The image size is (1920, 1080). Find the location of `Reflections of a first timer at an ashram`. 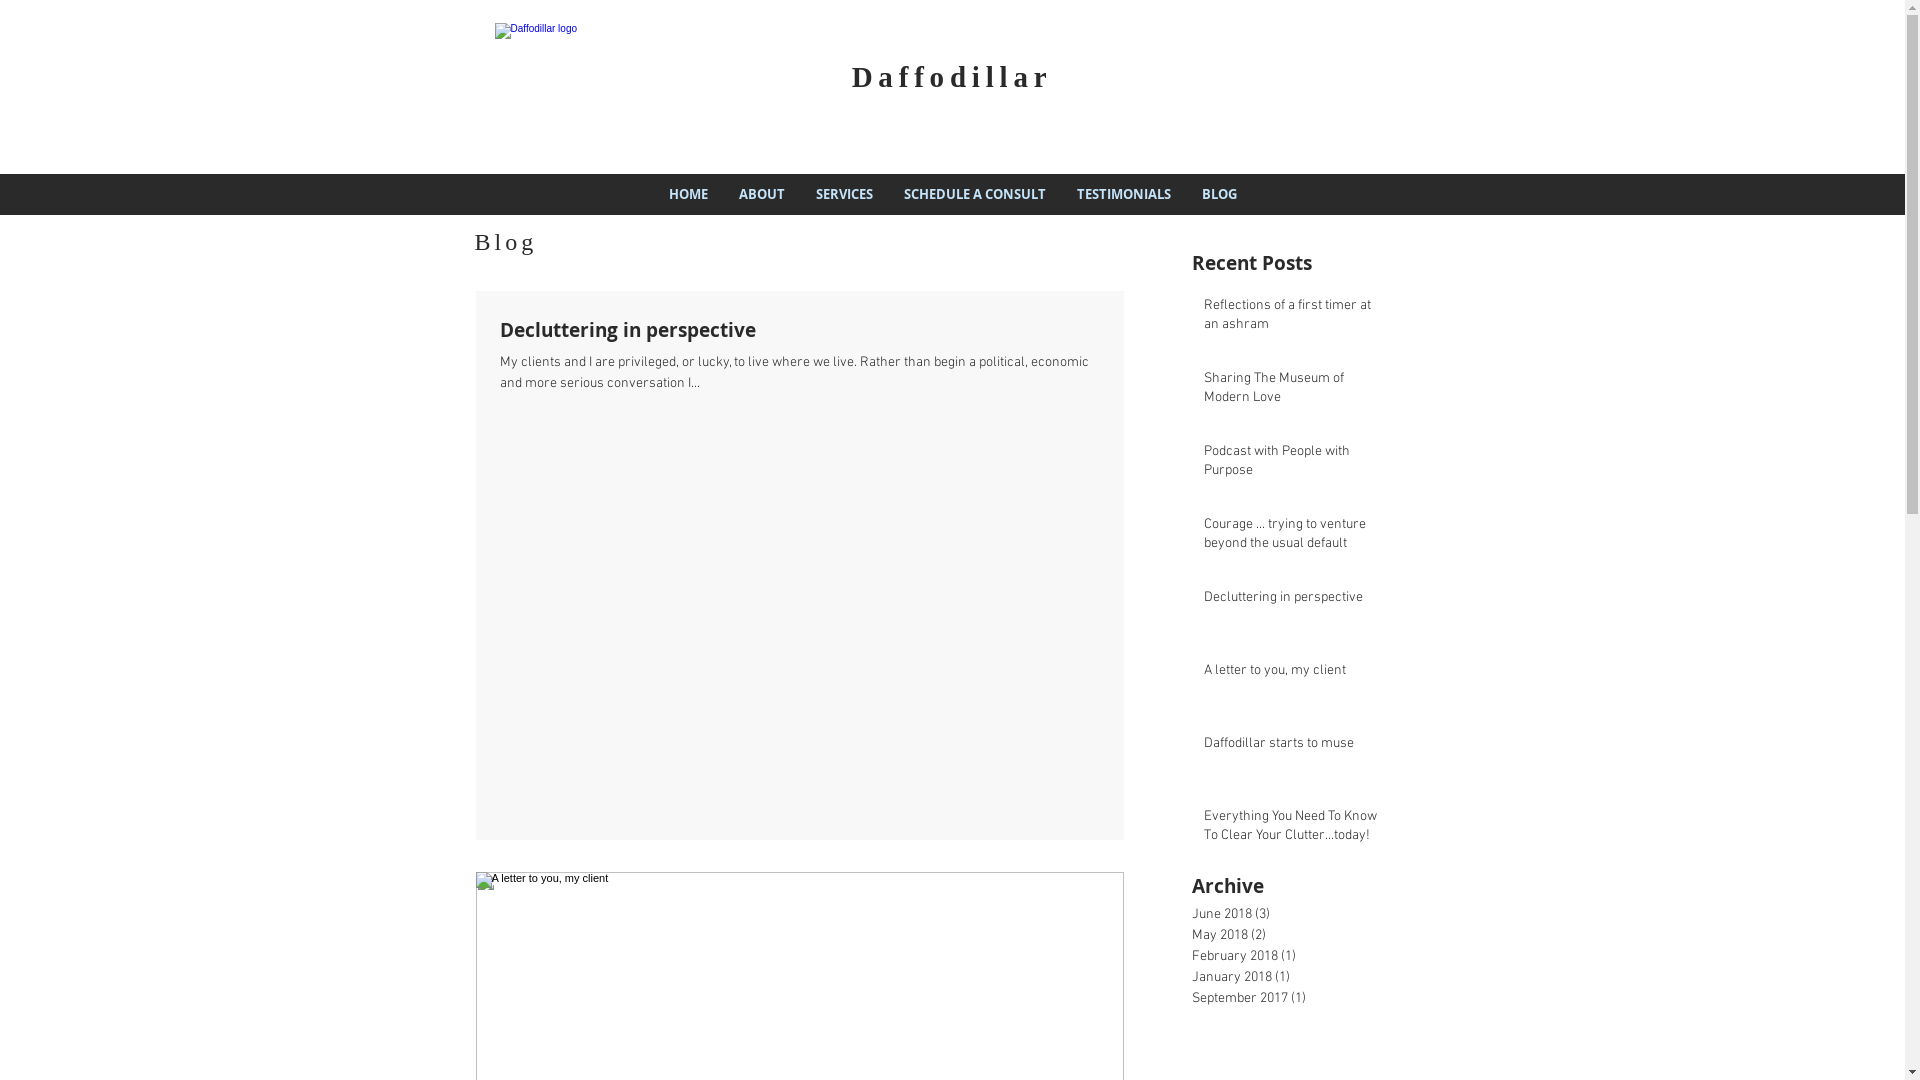

Reflections of a first timer at an ashram is located at coordinates (1295, 320).